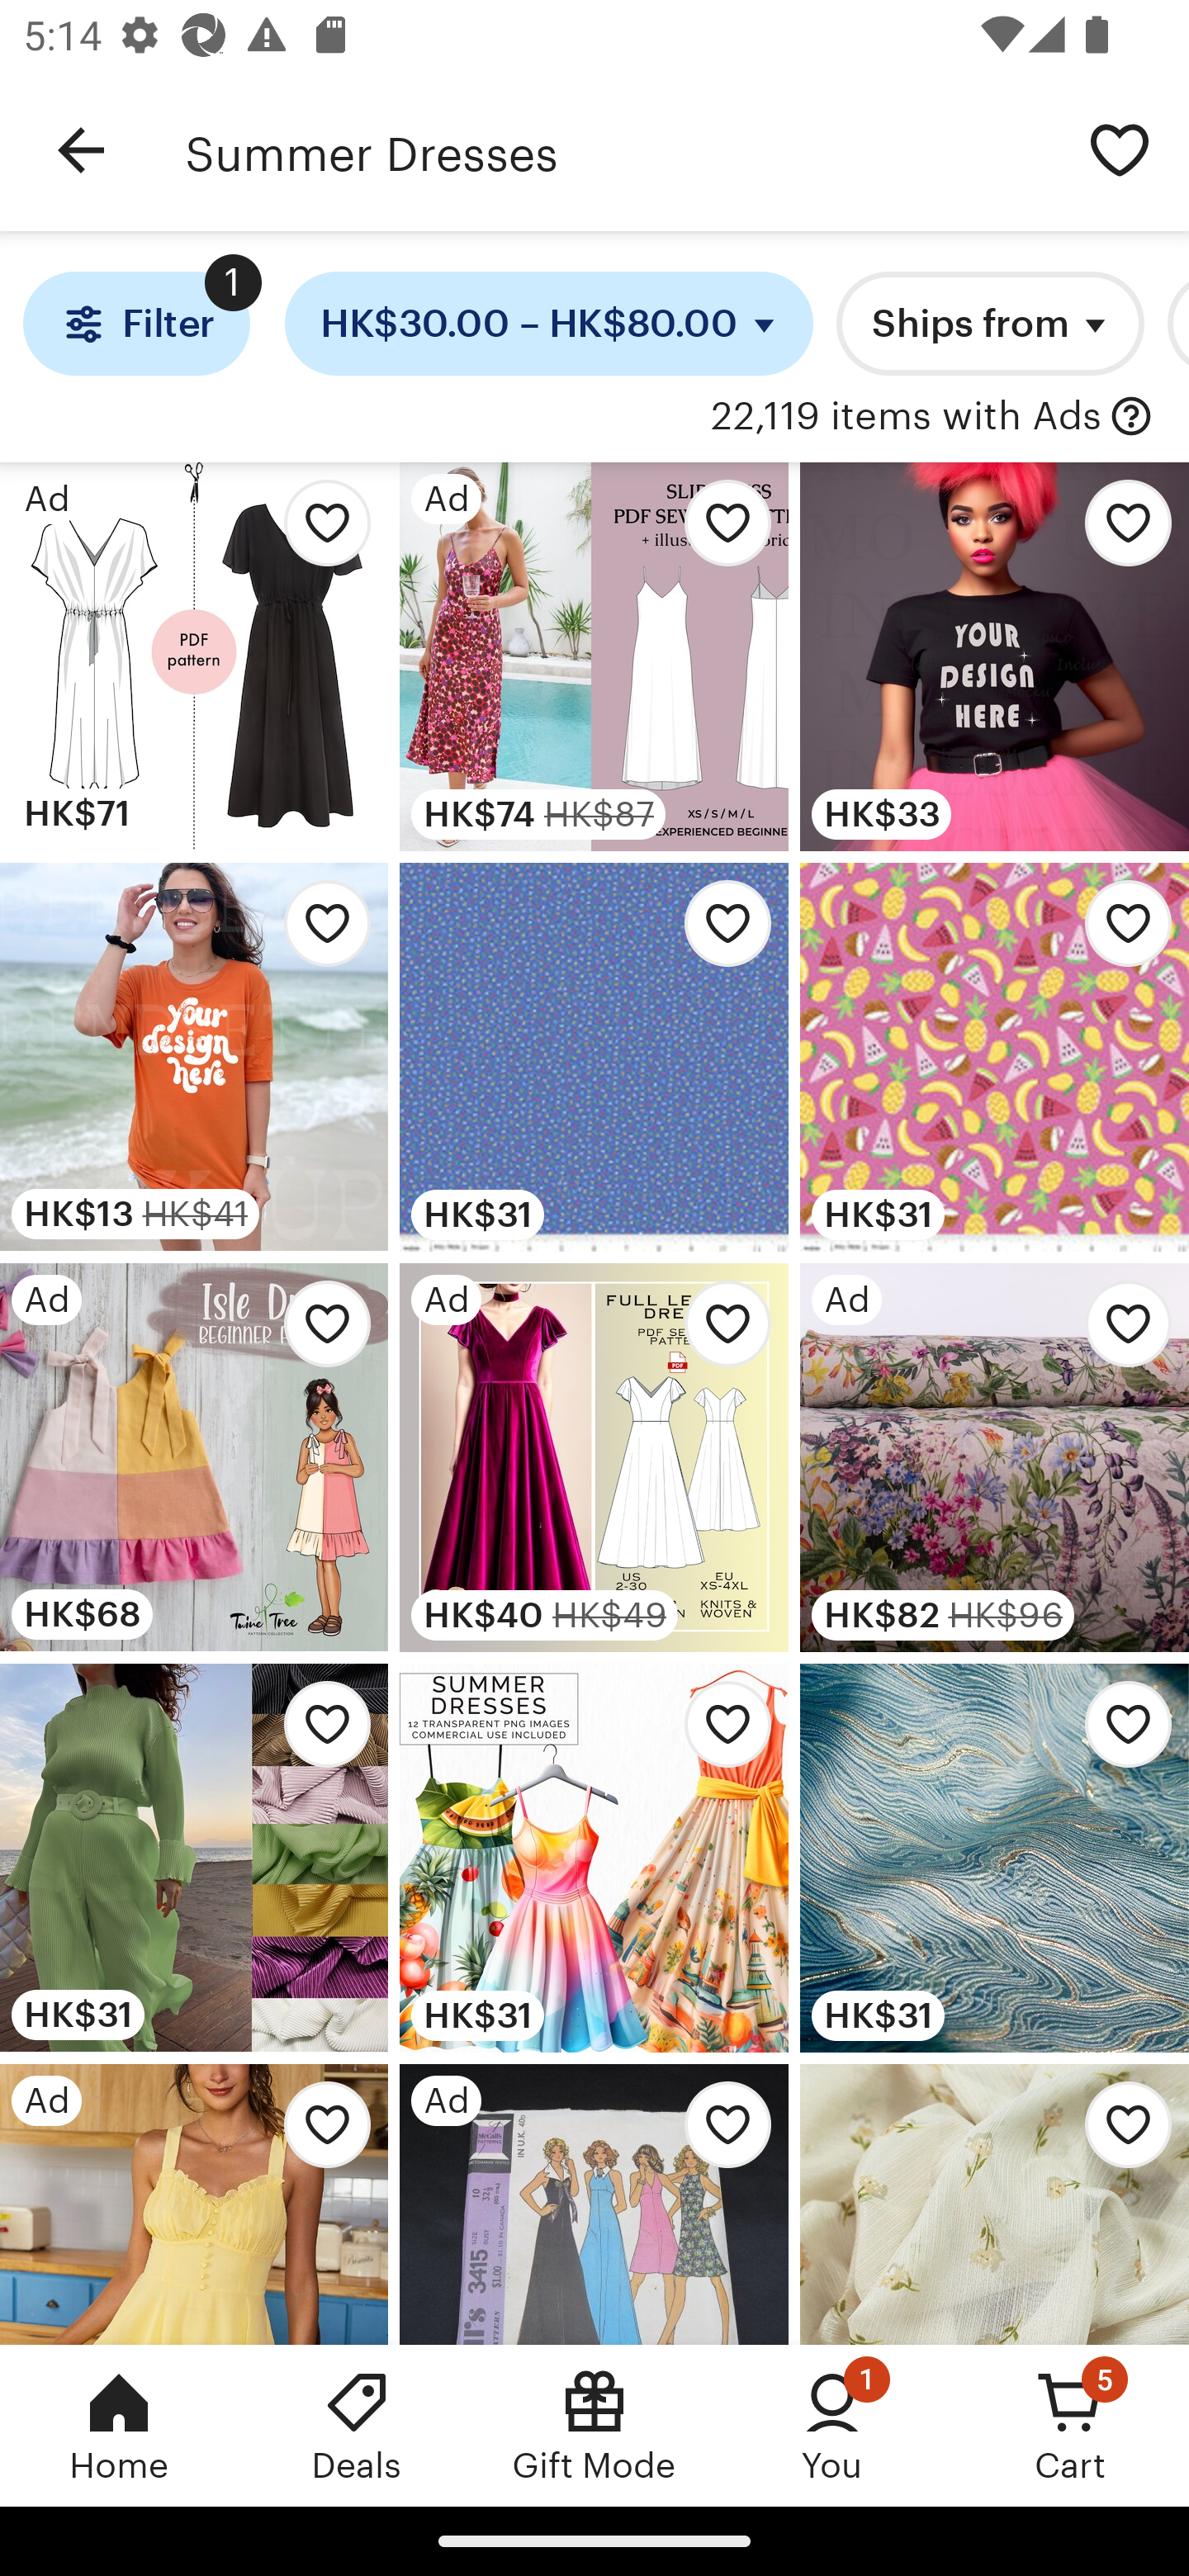  What do you see at coordinates (1131, 417) in the screenshot?
I see `with Ads` at bounding box center [1131, 417].